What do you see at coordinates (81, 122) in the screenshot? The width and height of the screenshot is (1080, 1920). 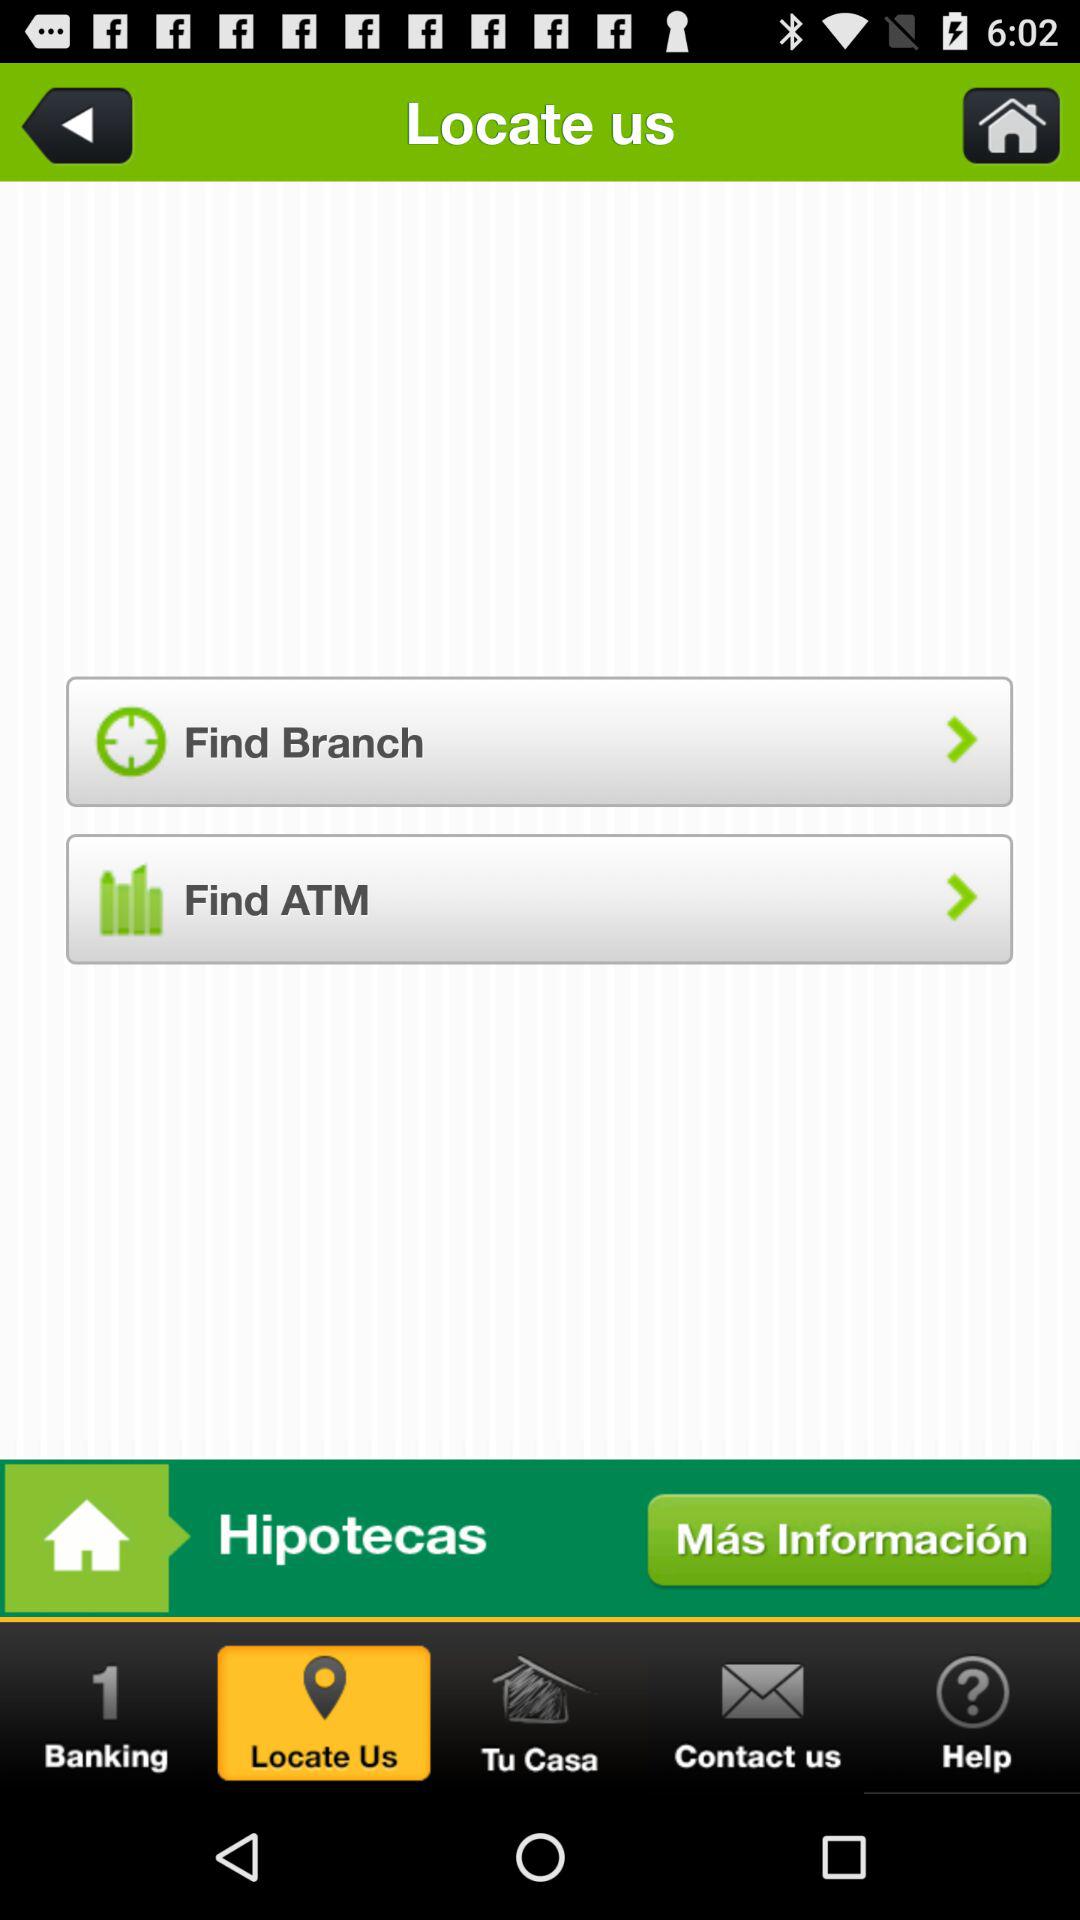 I see `go back` at bounding box center [81, 122].